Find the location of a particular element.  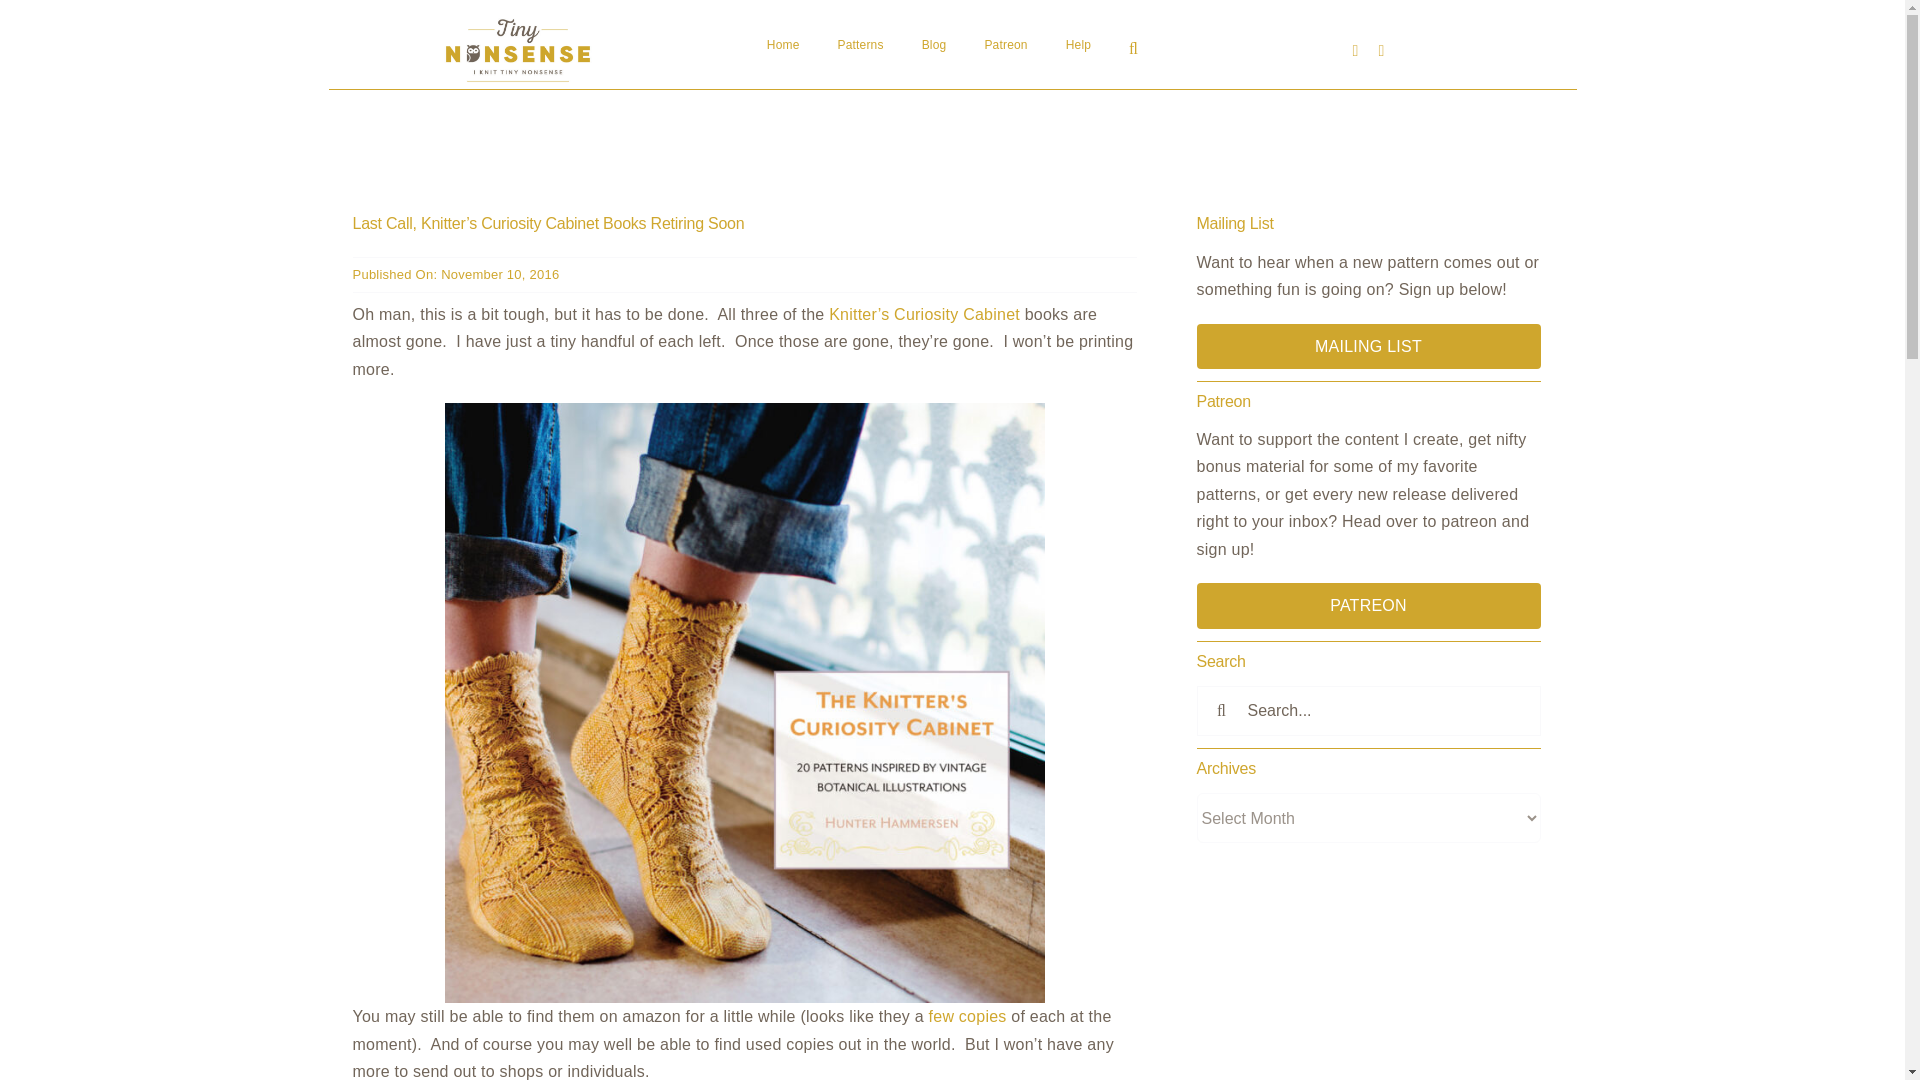

few copies is located at coordinates (968, 1016).